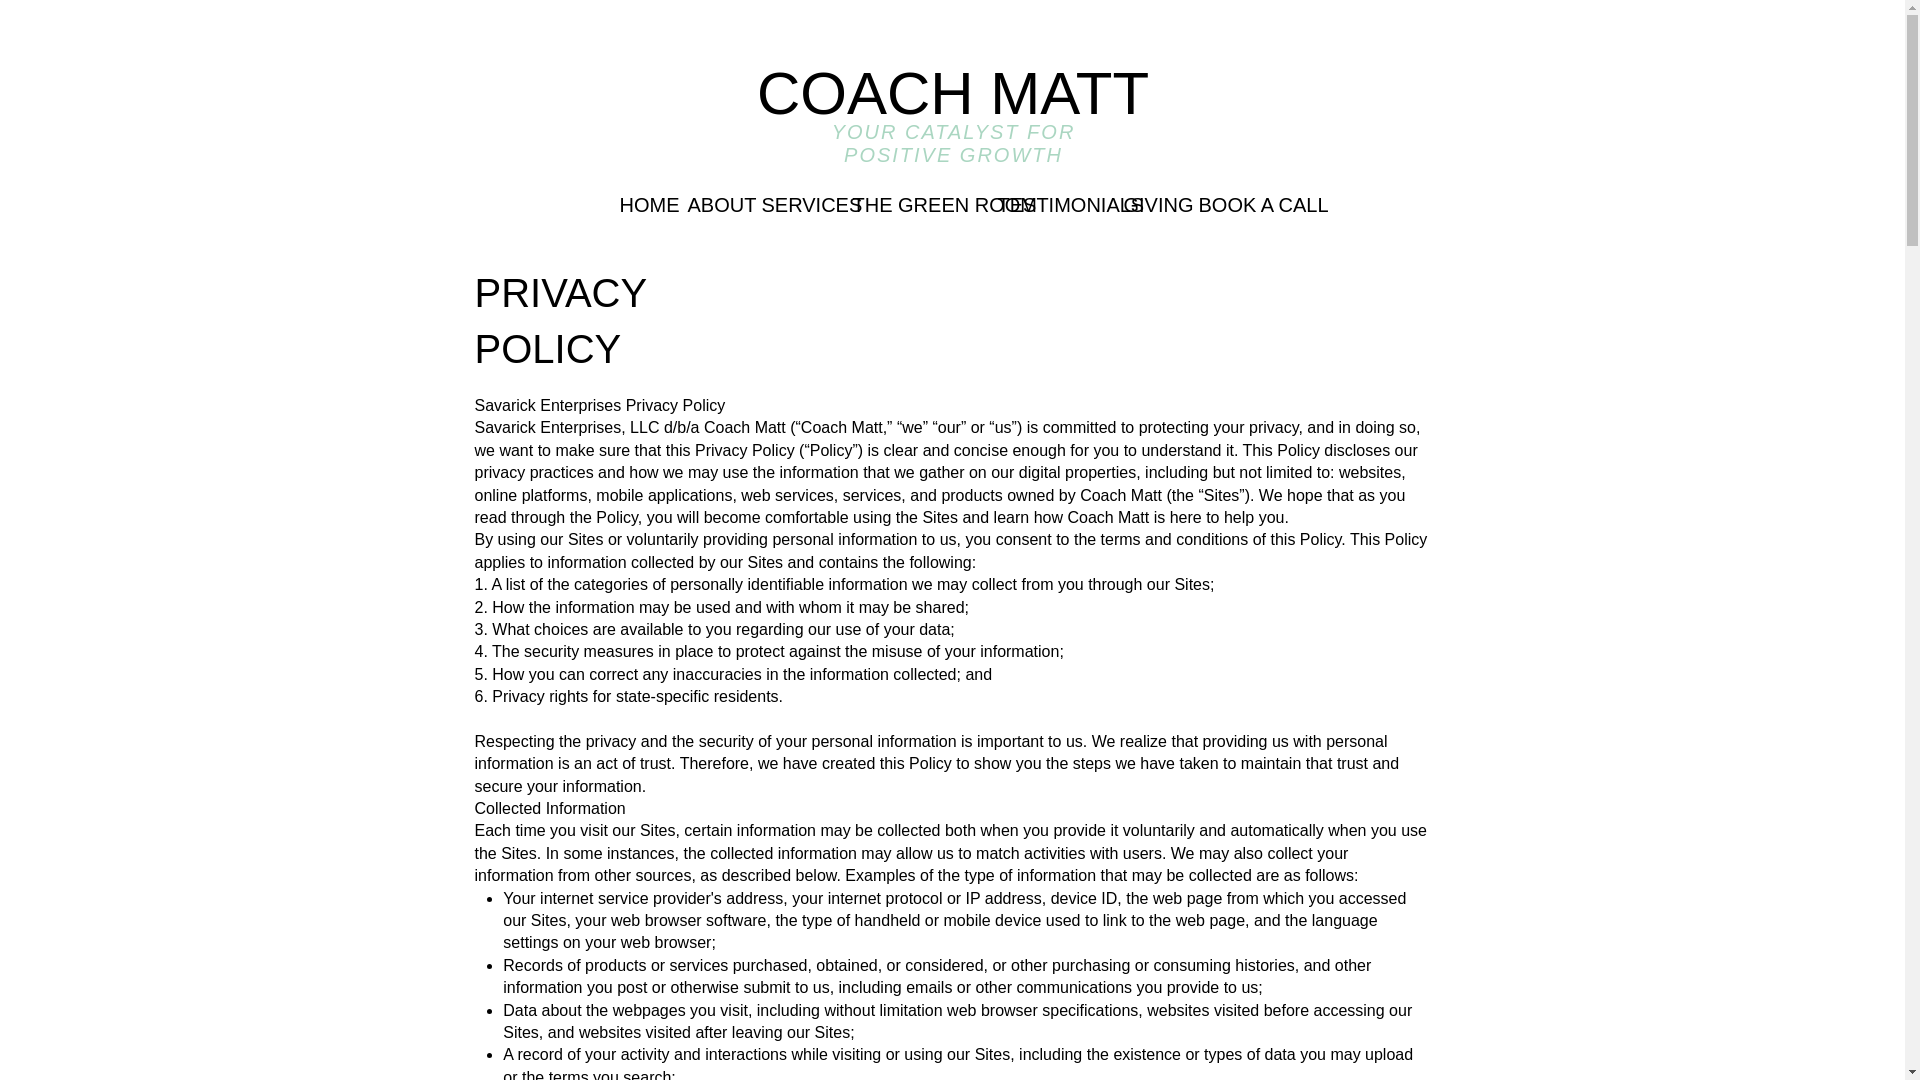 This screenshot has height=1080, width=1920. Describe the element at coordinates (929, 131) in the screenshot. I see `YOUR CATALYST ` at that location.